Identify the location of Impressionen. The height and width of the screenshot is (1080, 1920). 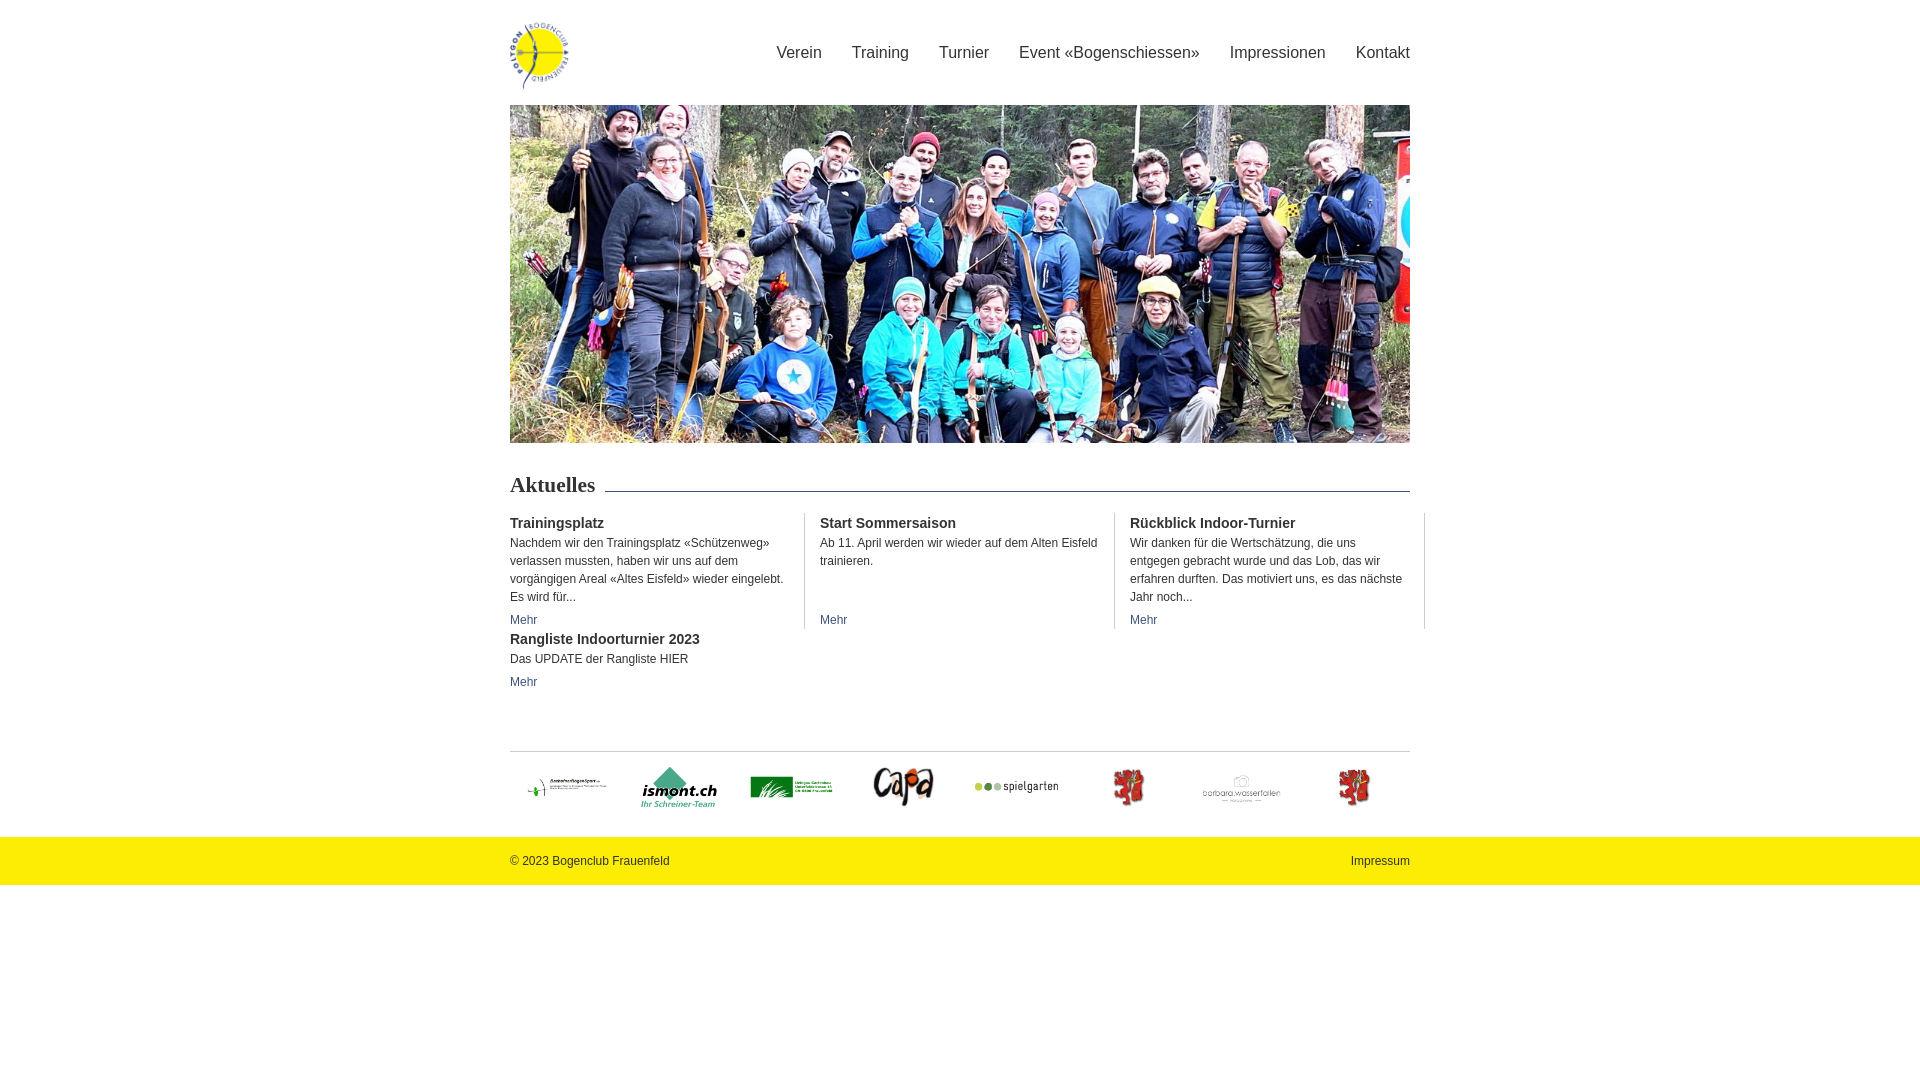
(1278, 52).